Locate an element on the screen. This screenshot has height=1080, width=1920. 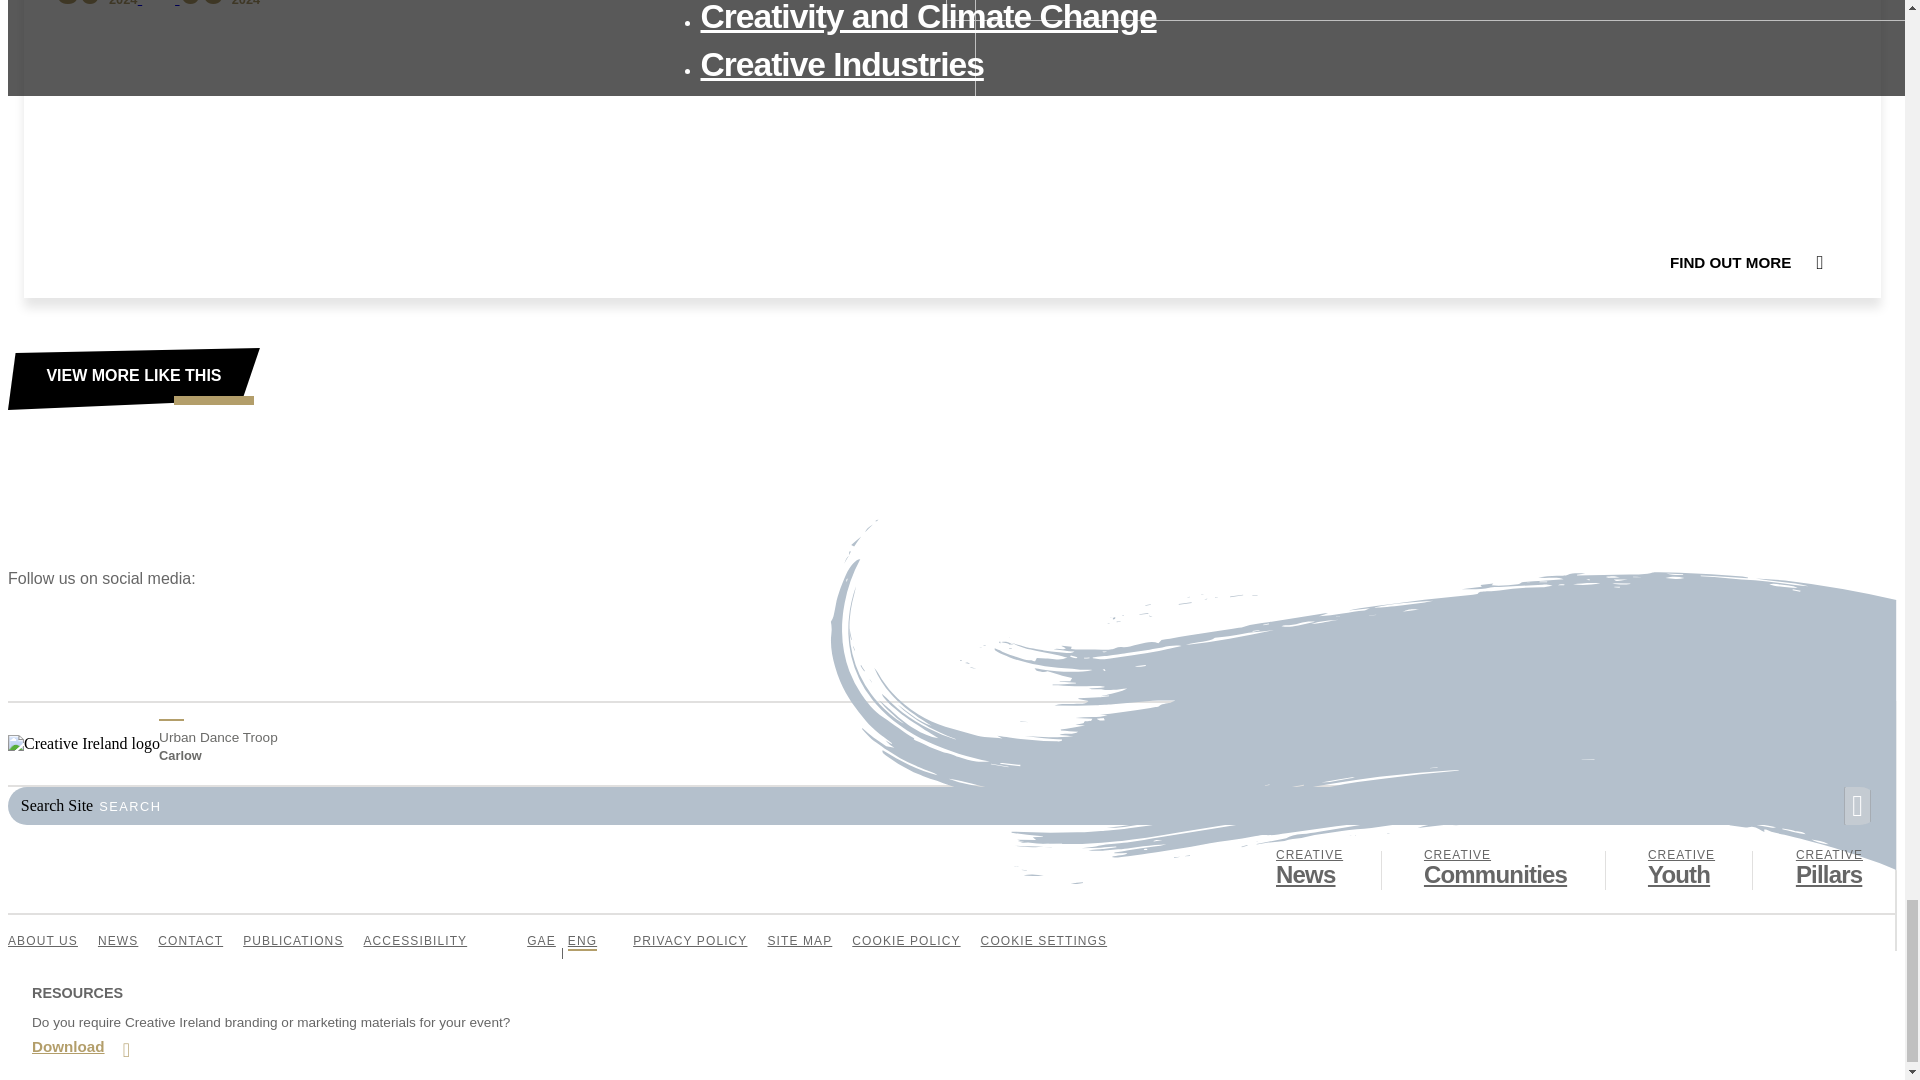
Positive Ageing Week 2024 is located at coordinates (1495, 868).